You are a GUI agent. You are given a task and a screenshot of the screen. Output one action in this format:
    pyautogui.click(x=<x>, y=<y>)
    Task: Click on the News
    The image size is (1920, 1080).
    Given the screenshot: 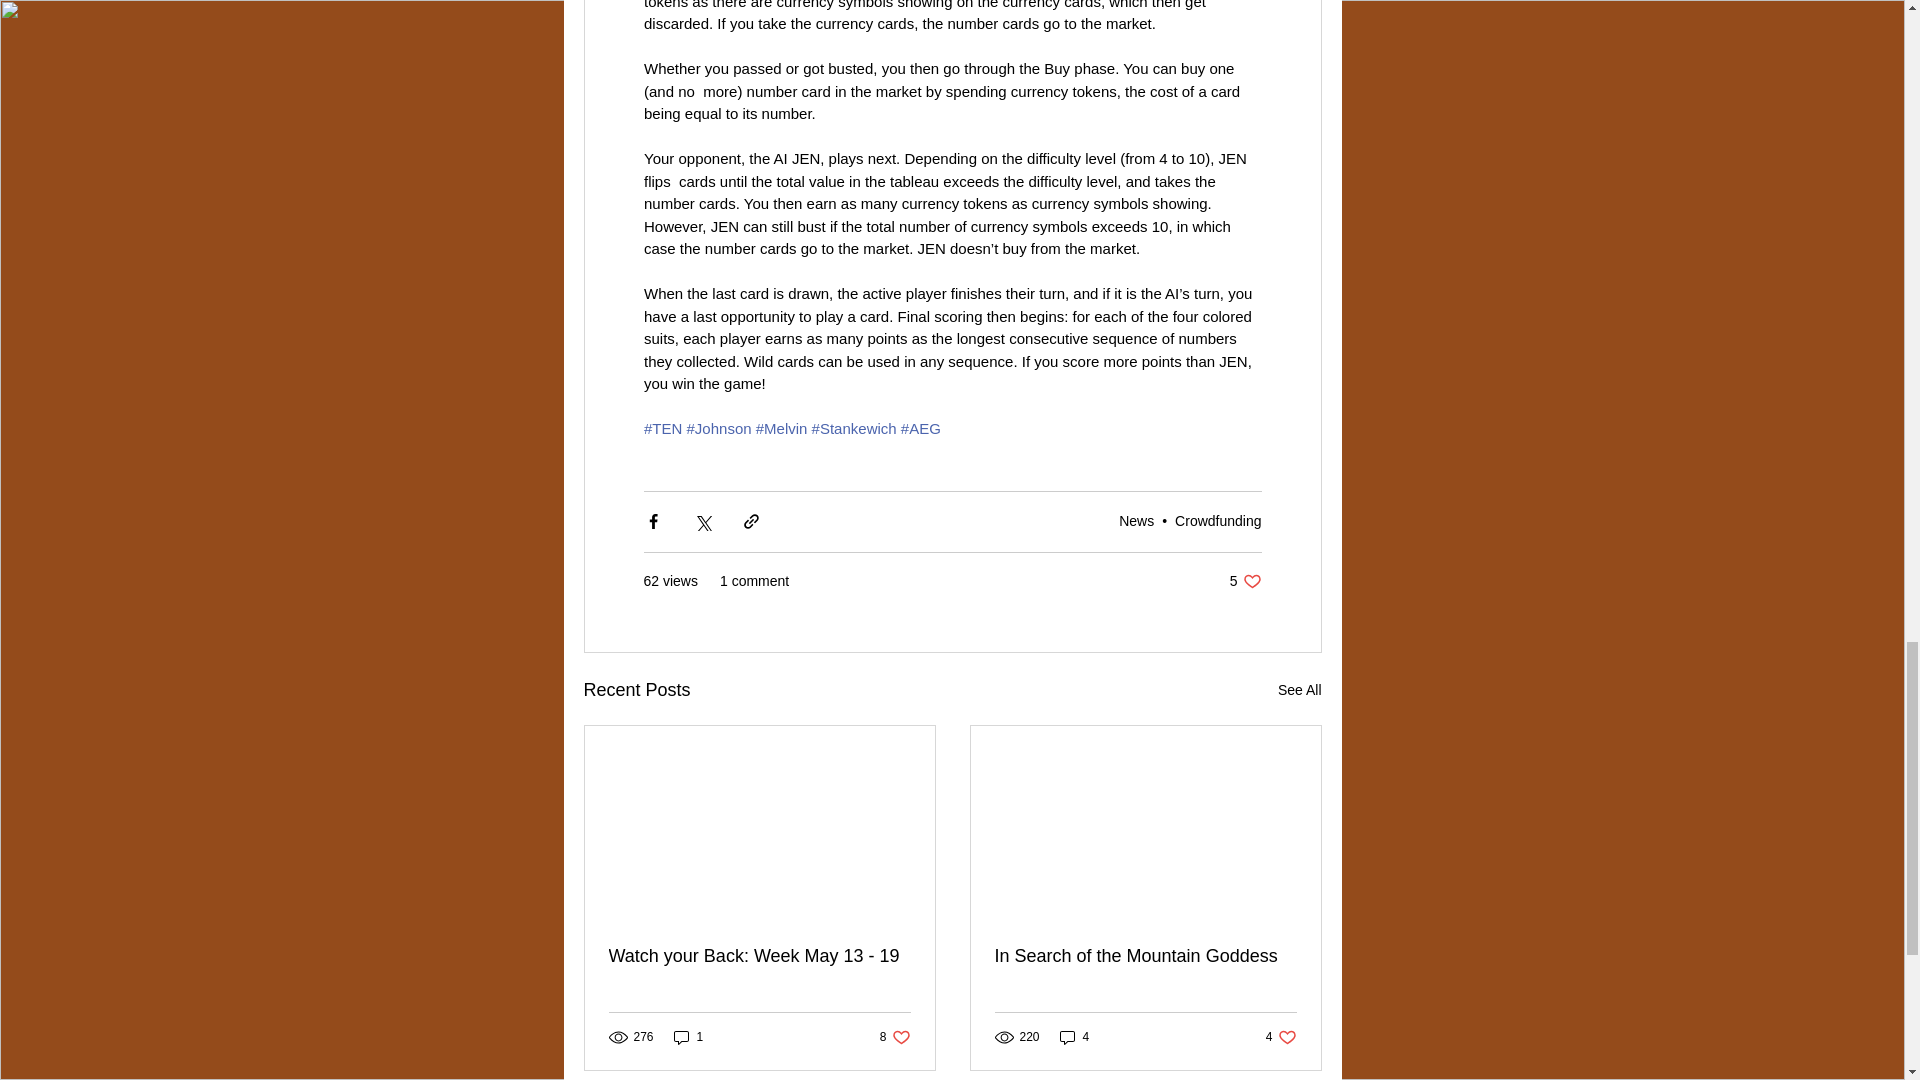 What is the action you would take?
    pyautogui.click(x=1136, y=521)
    